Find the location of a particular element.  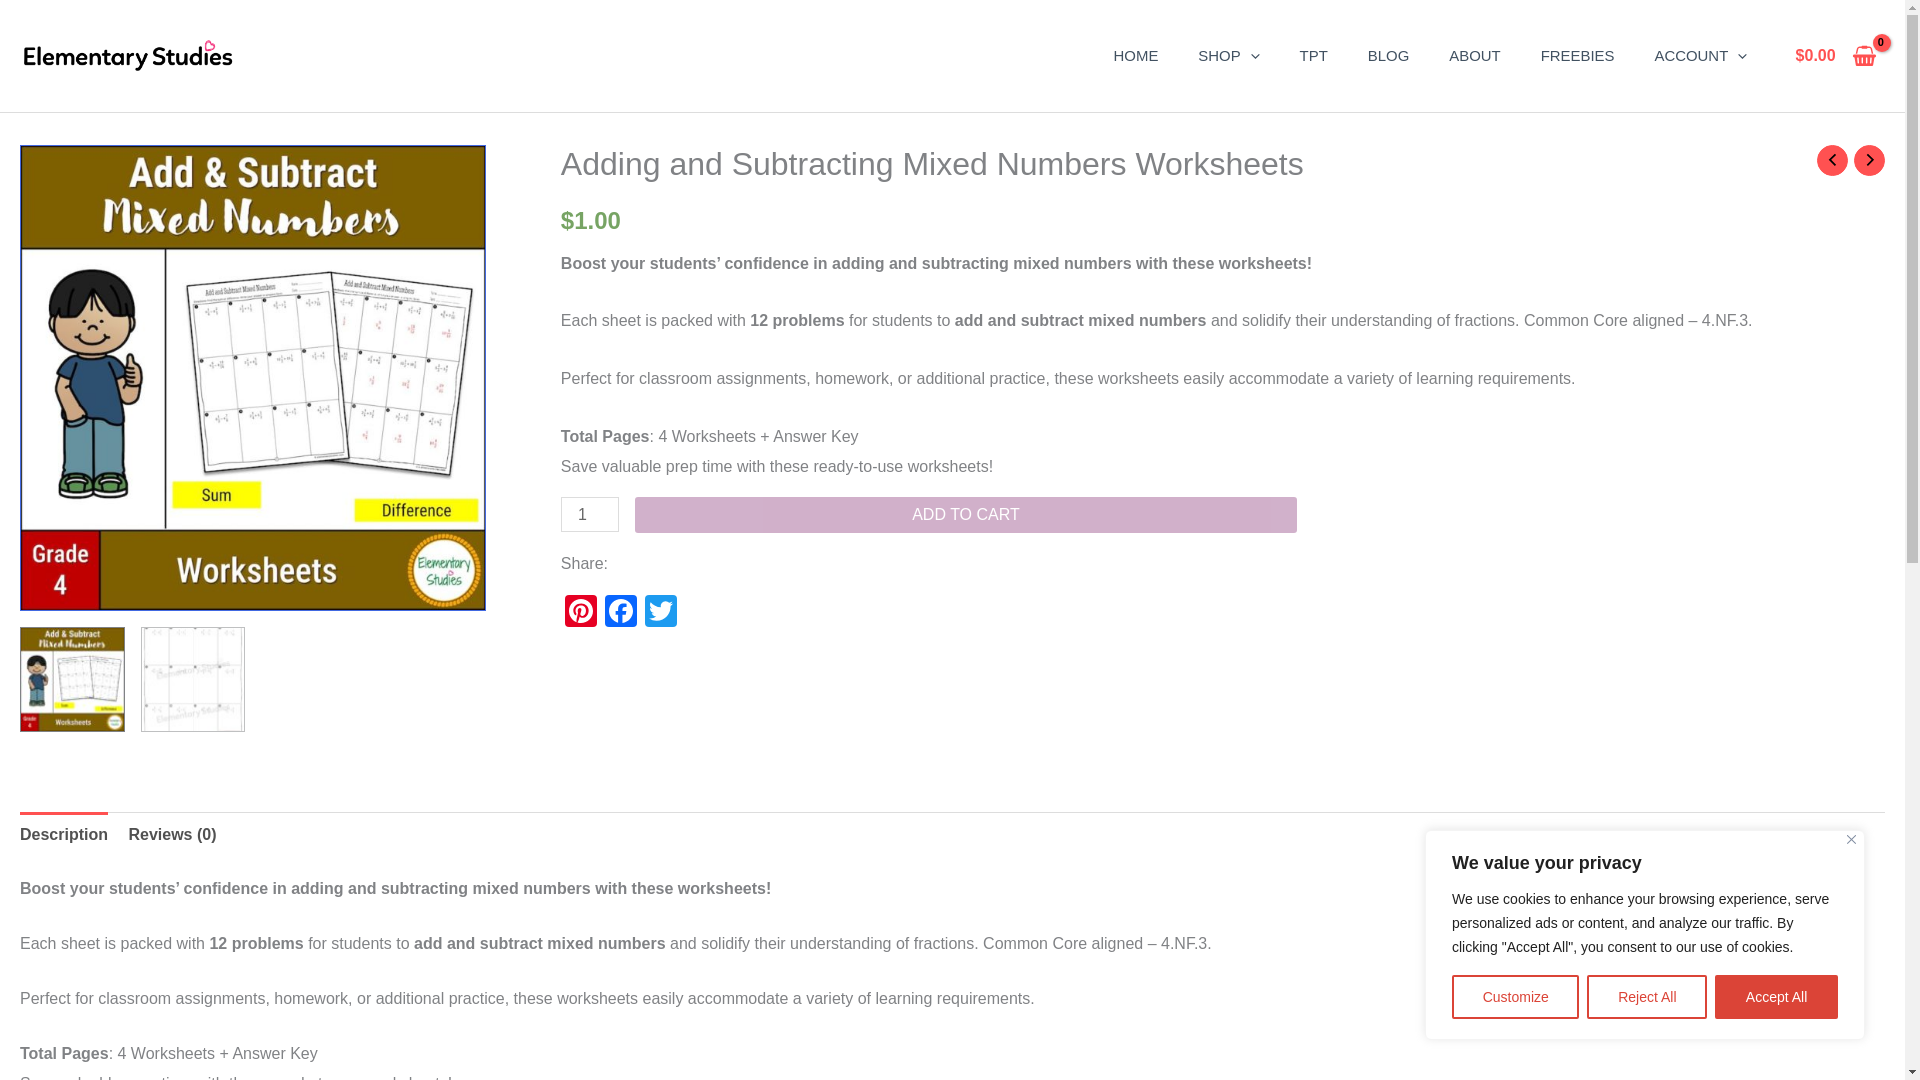

FREEBIES is located at coordinates (1578, 56).